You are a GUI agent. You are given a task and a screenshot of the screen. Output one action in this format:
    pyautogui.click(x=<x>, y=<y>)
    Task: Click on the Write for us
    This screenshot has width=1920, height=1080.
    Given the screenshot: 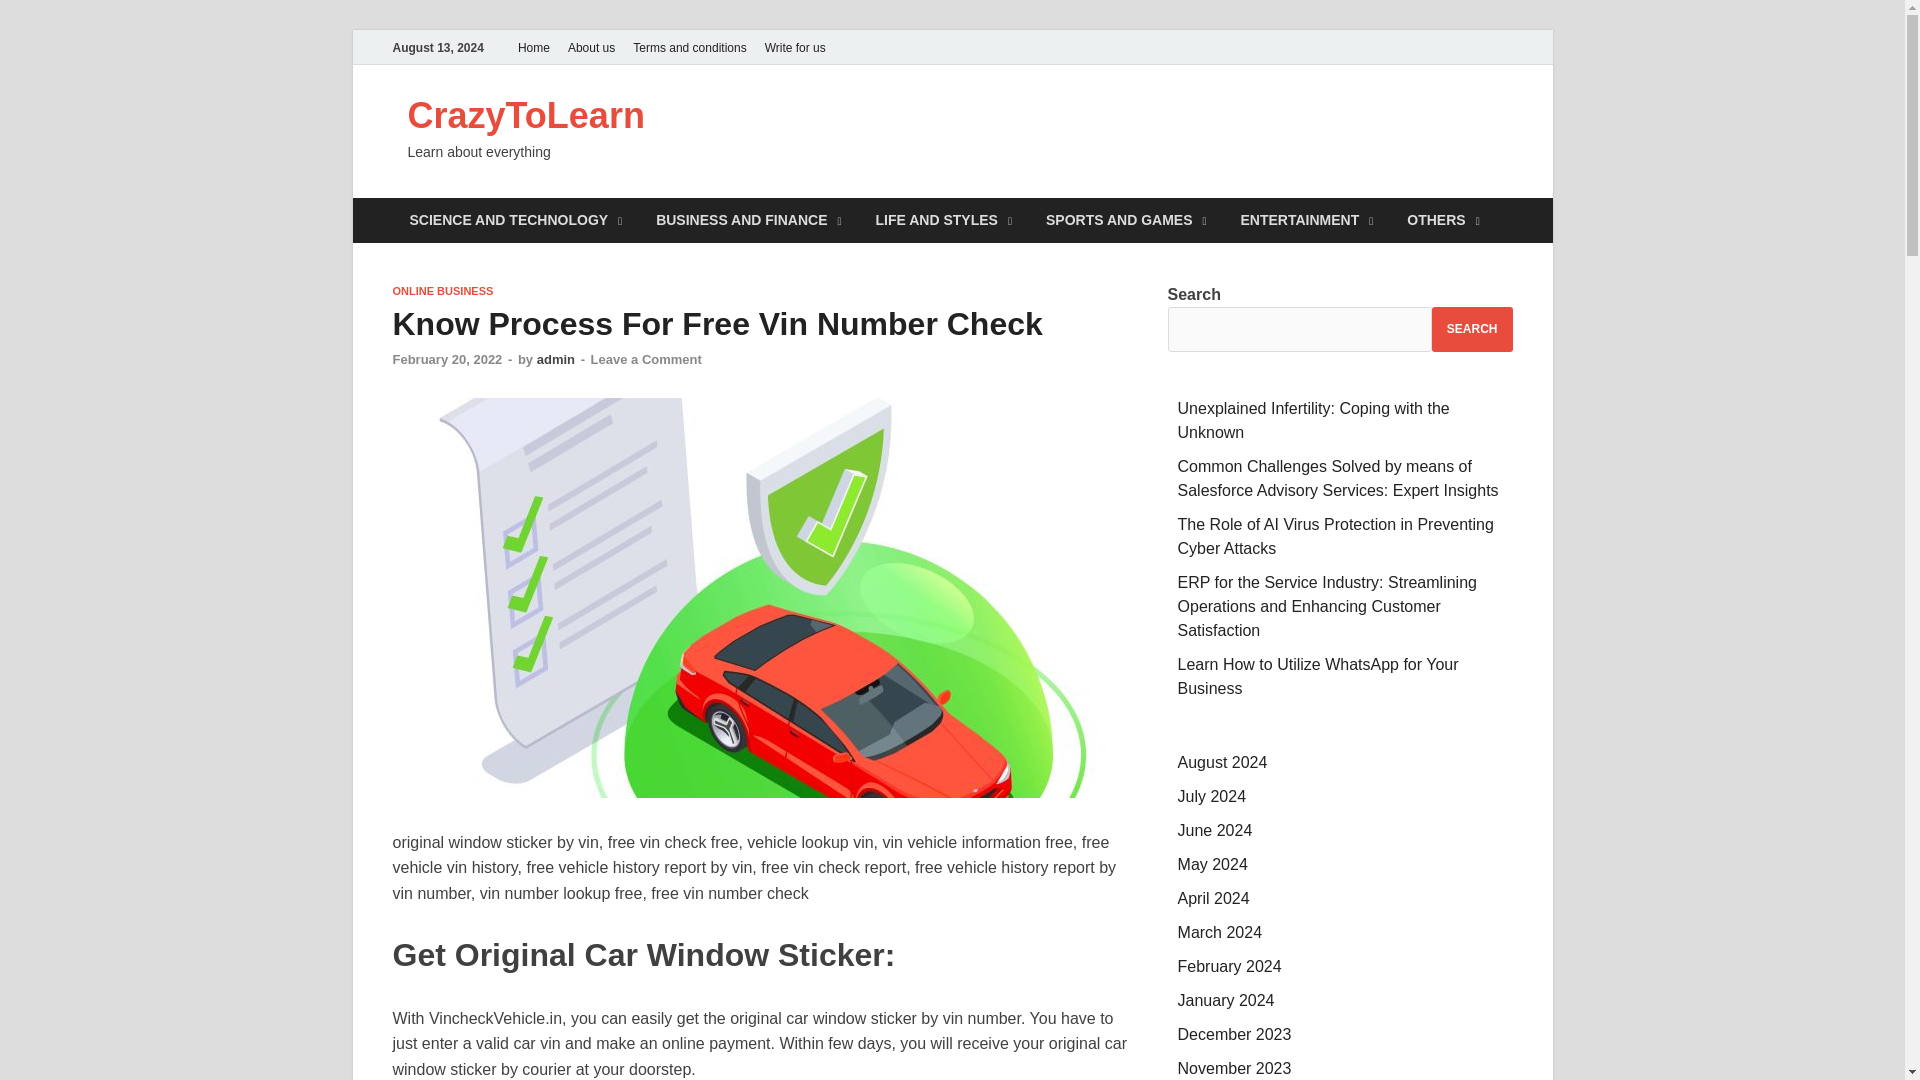 What is the action you would take?
    pyautogui.click(x=796, y=47)
    